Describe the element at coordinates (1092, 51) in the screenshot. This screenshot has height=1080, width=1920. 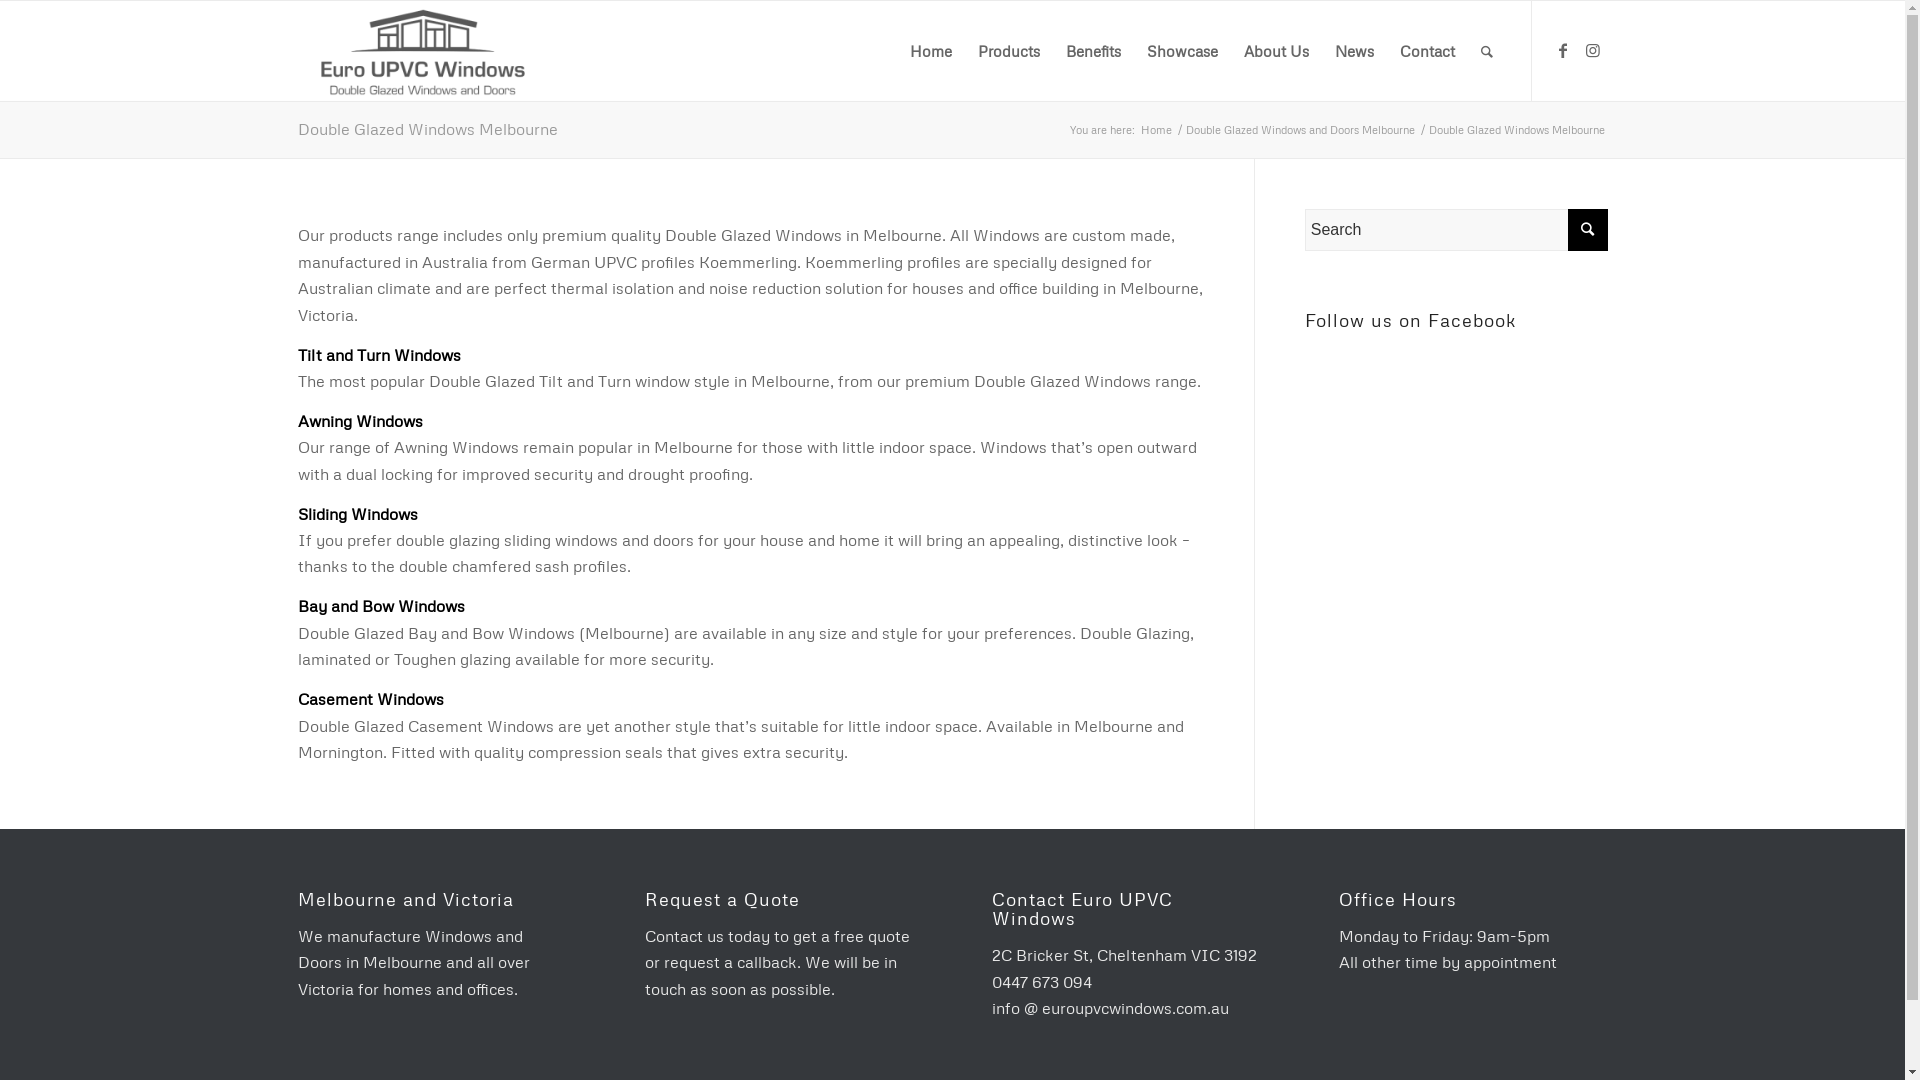
I see `Benefits` at that location.